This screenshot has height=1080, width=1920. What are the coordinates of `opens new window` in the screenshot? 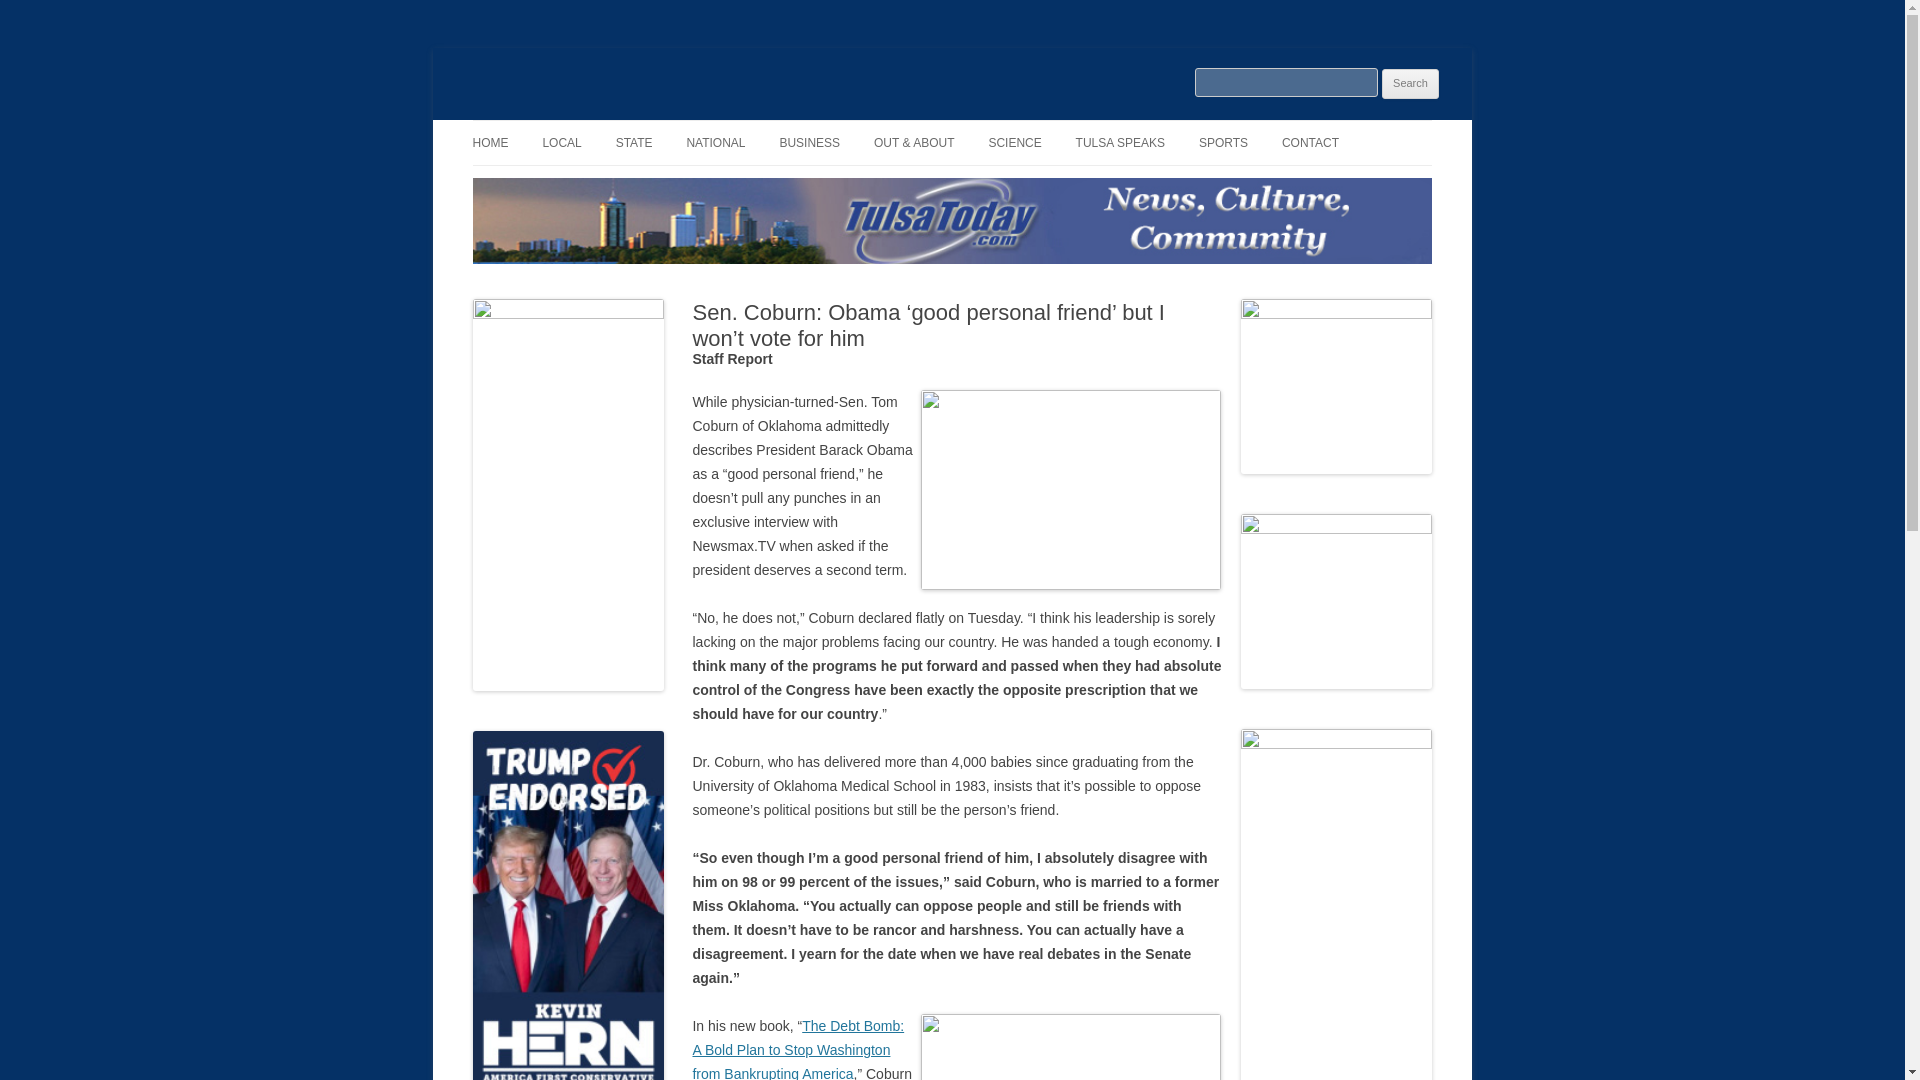 It's located at (798, 1049).